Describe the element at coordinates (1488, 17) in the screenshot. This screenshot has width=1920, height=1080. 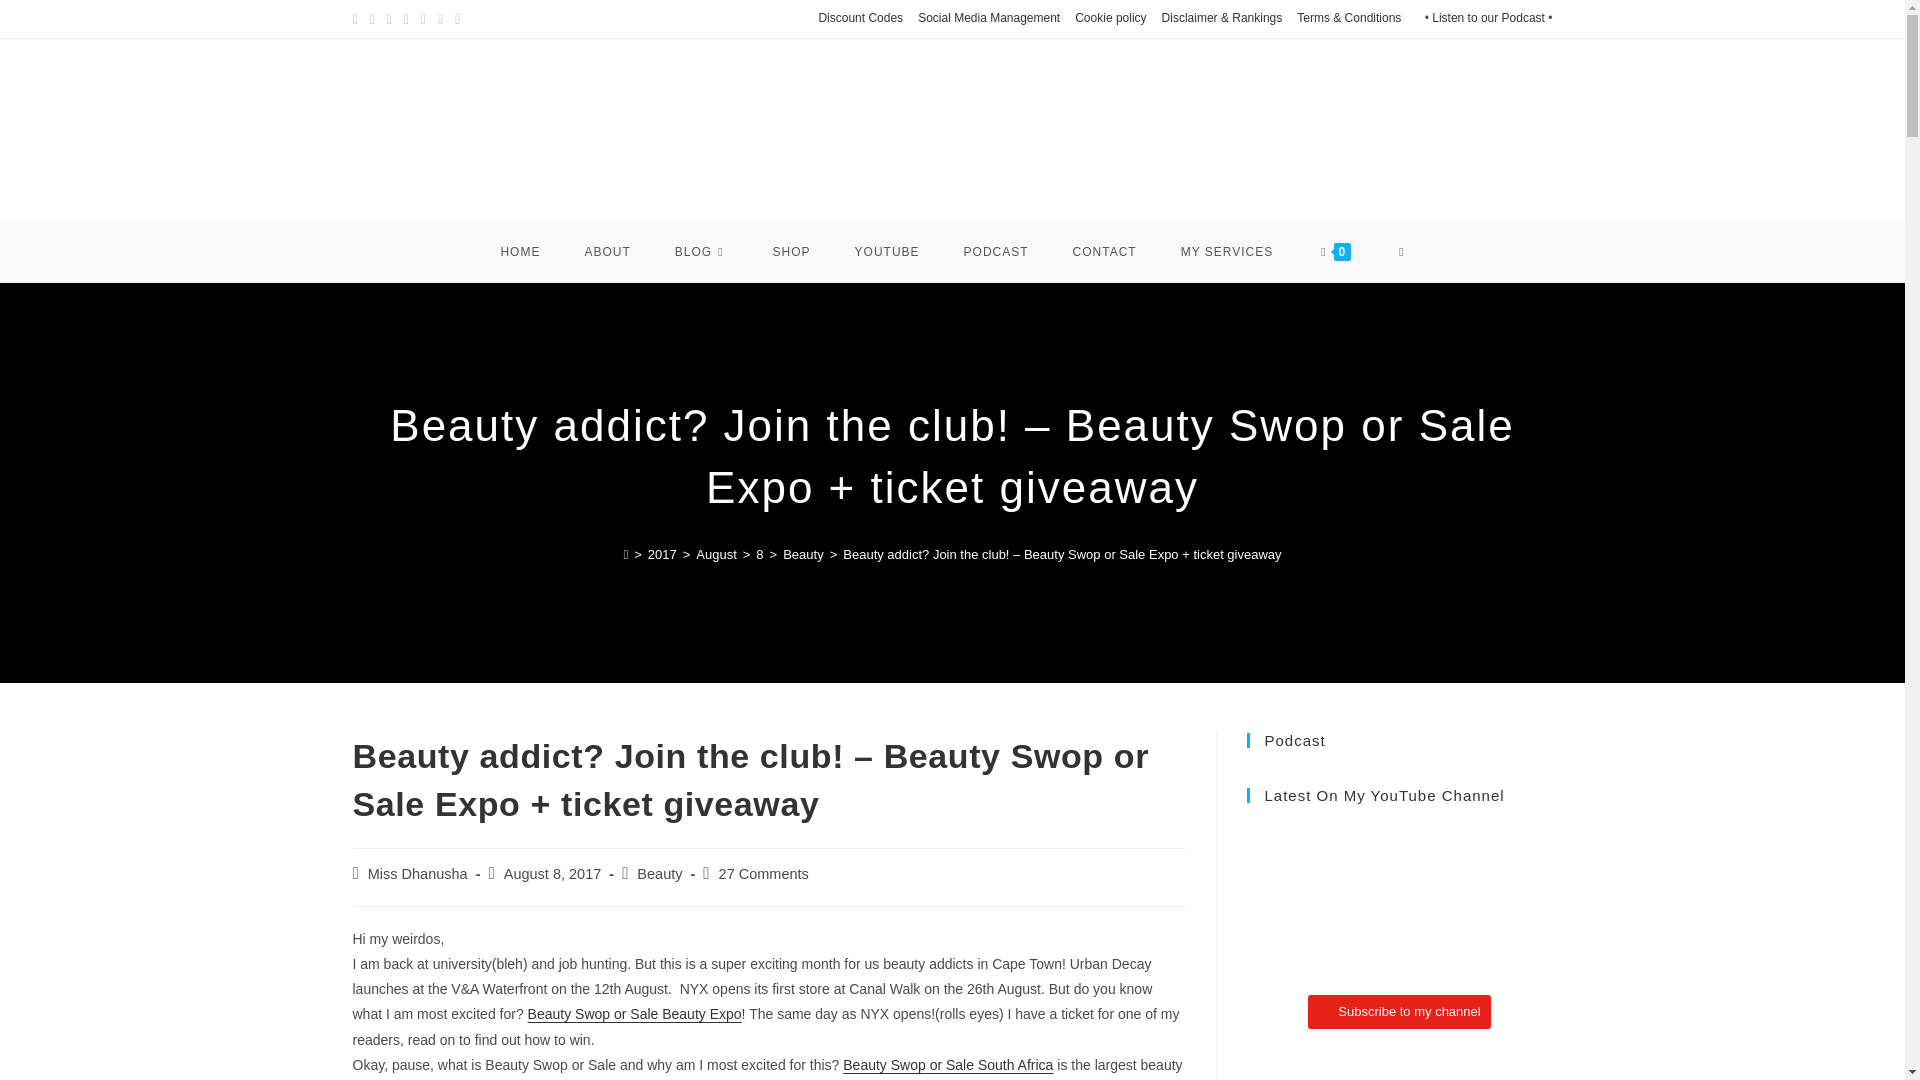
I see `Listen to our Podcast` at that location.